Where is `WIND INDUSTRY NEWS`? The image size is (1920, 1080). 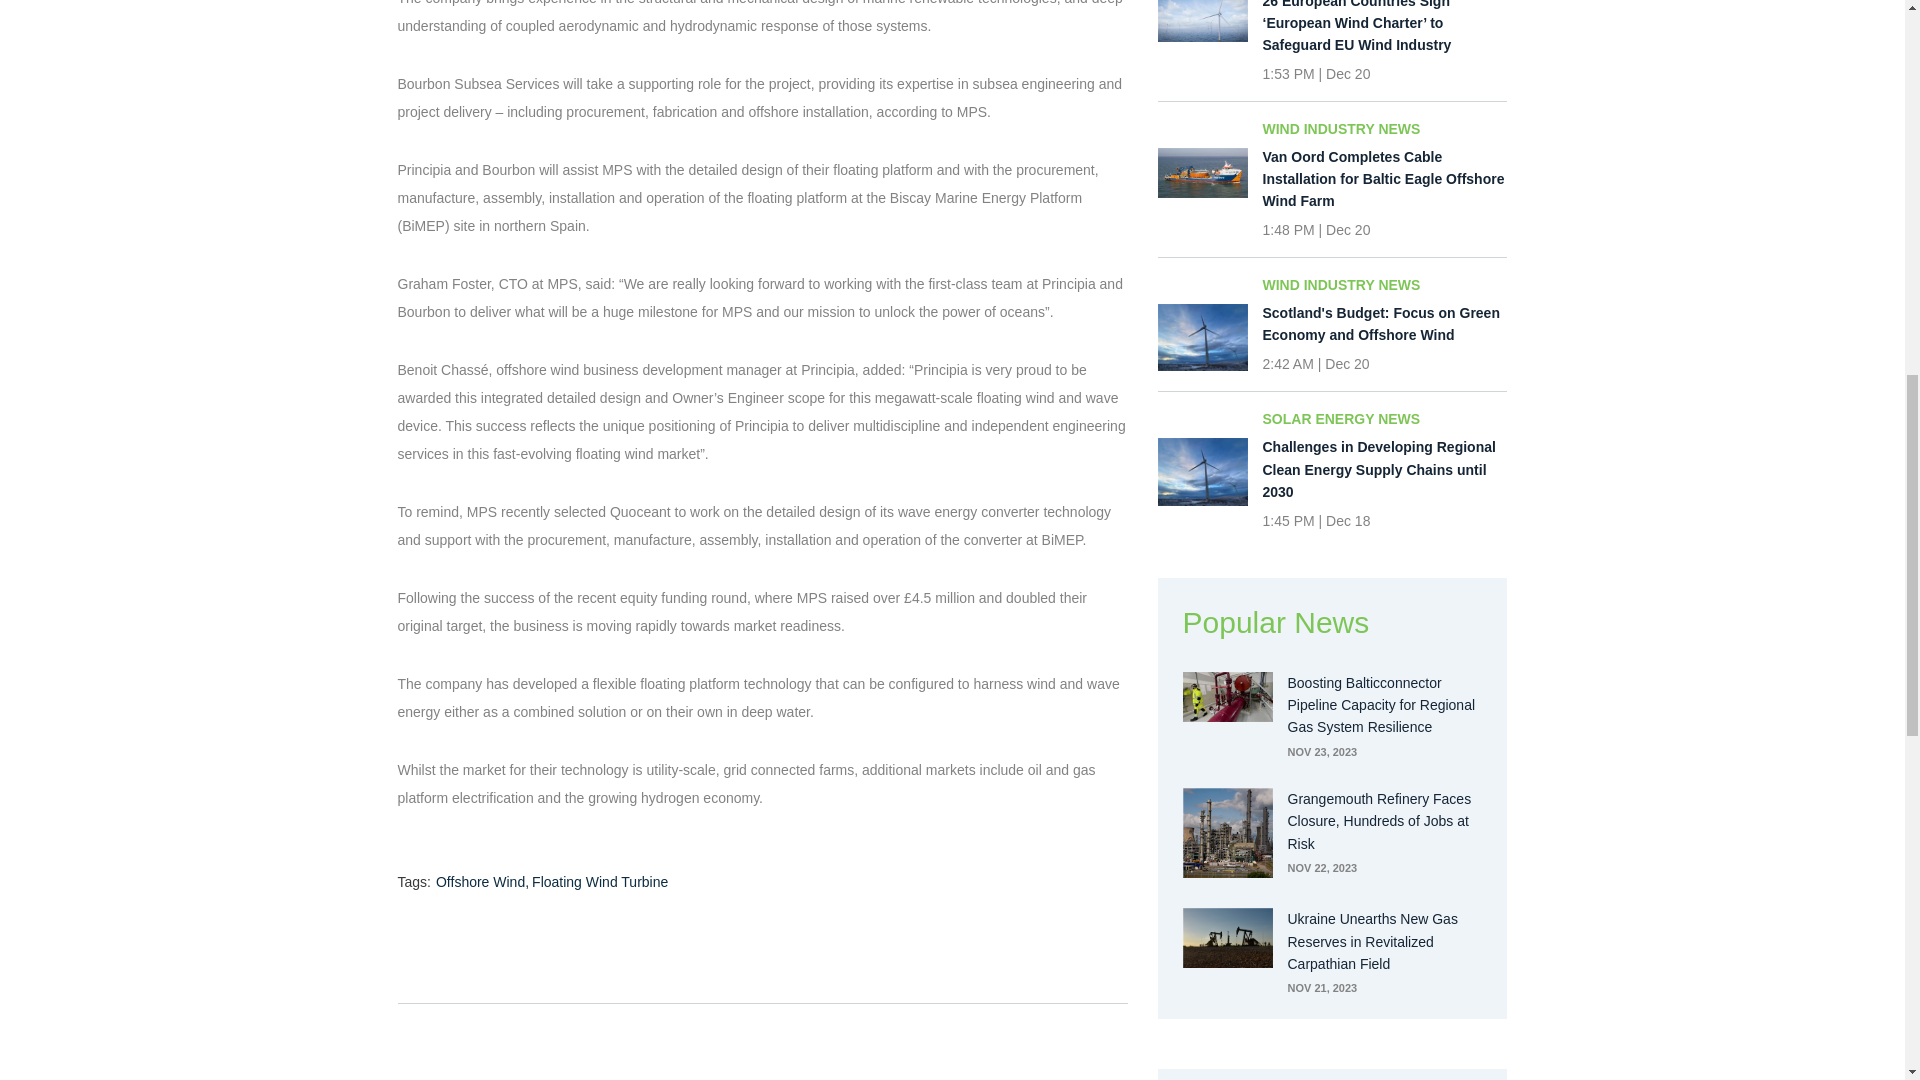
WIND INDUSTRY NEWS is located at coordinates (1384, 284).